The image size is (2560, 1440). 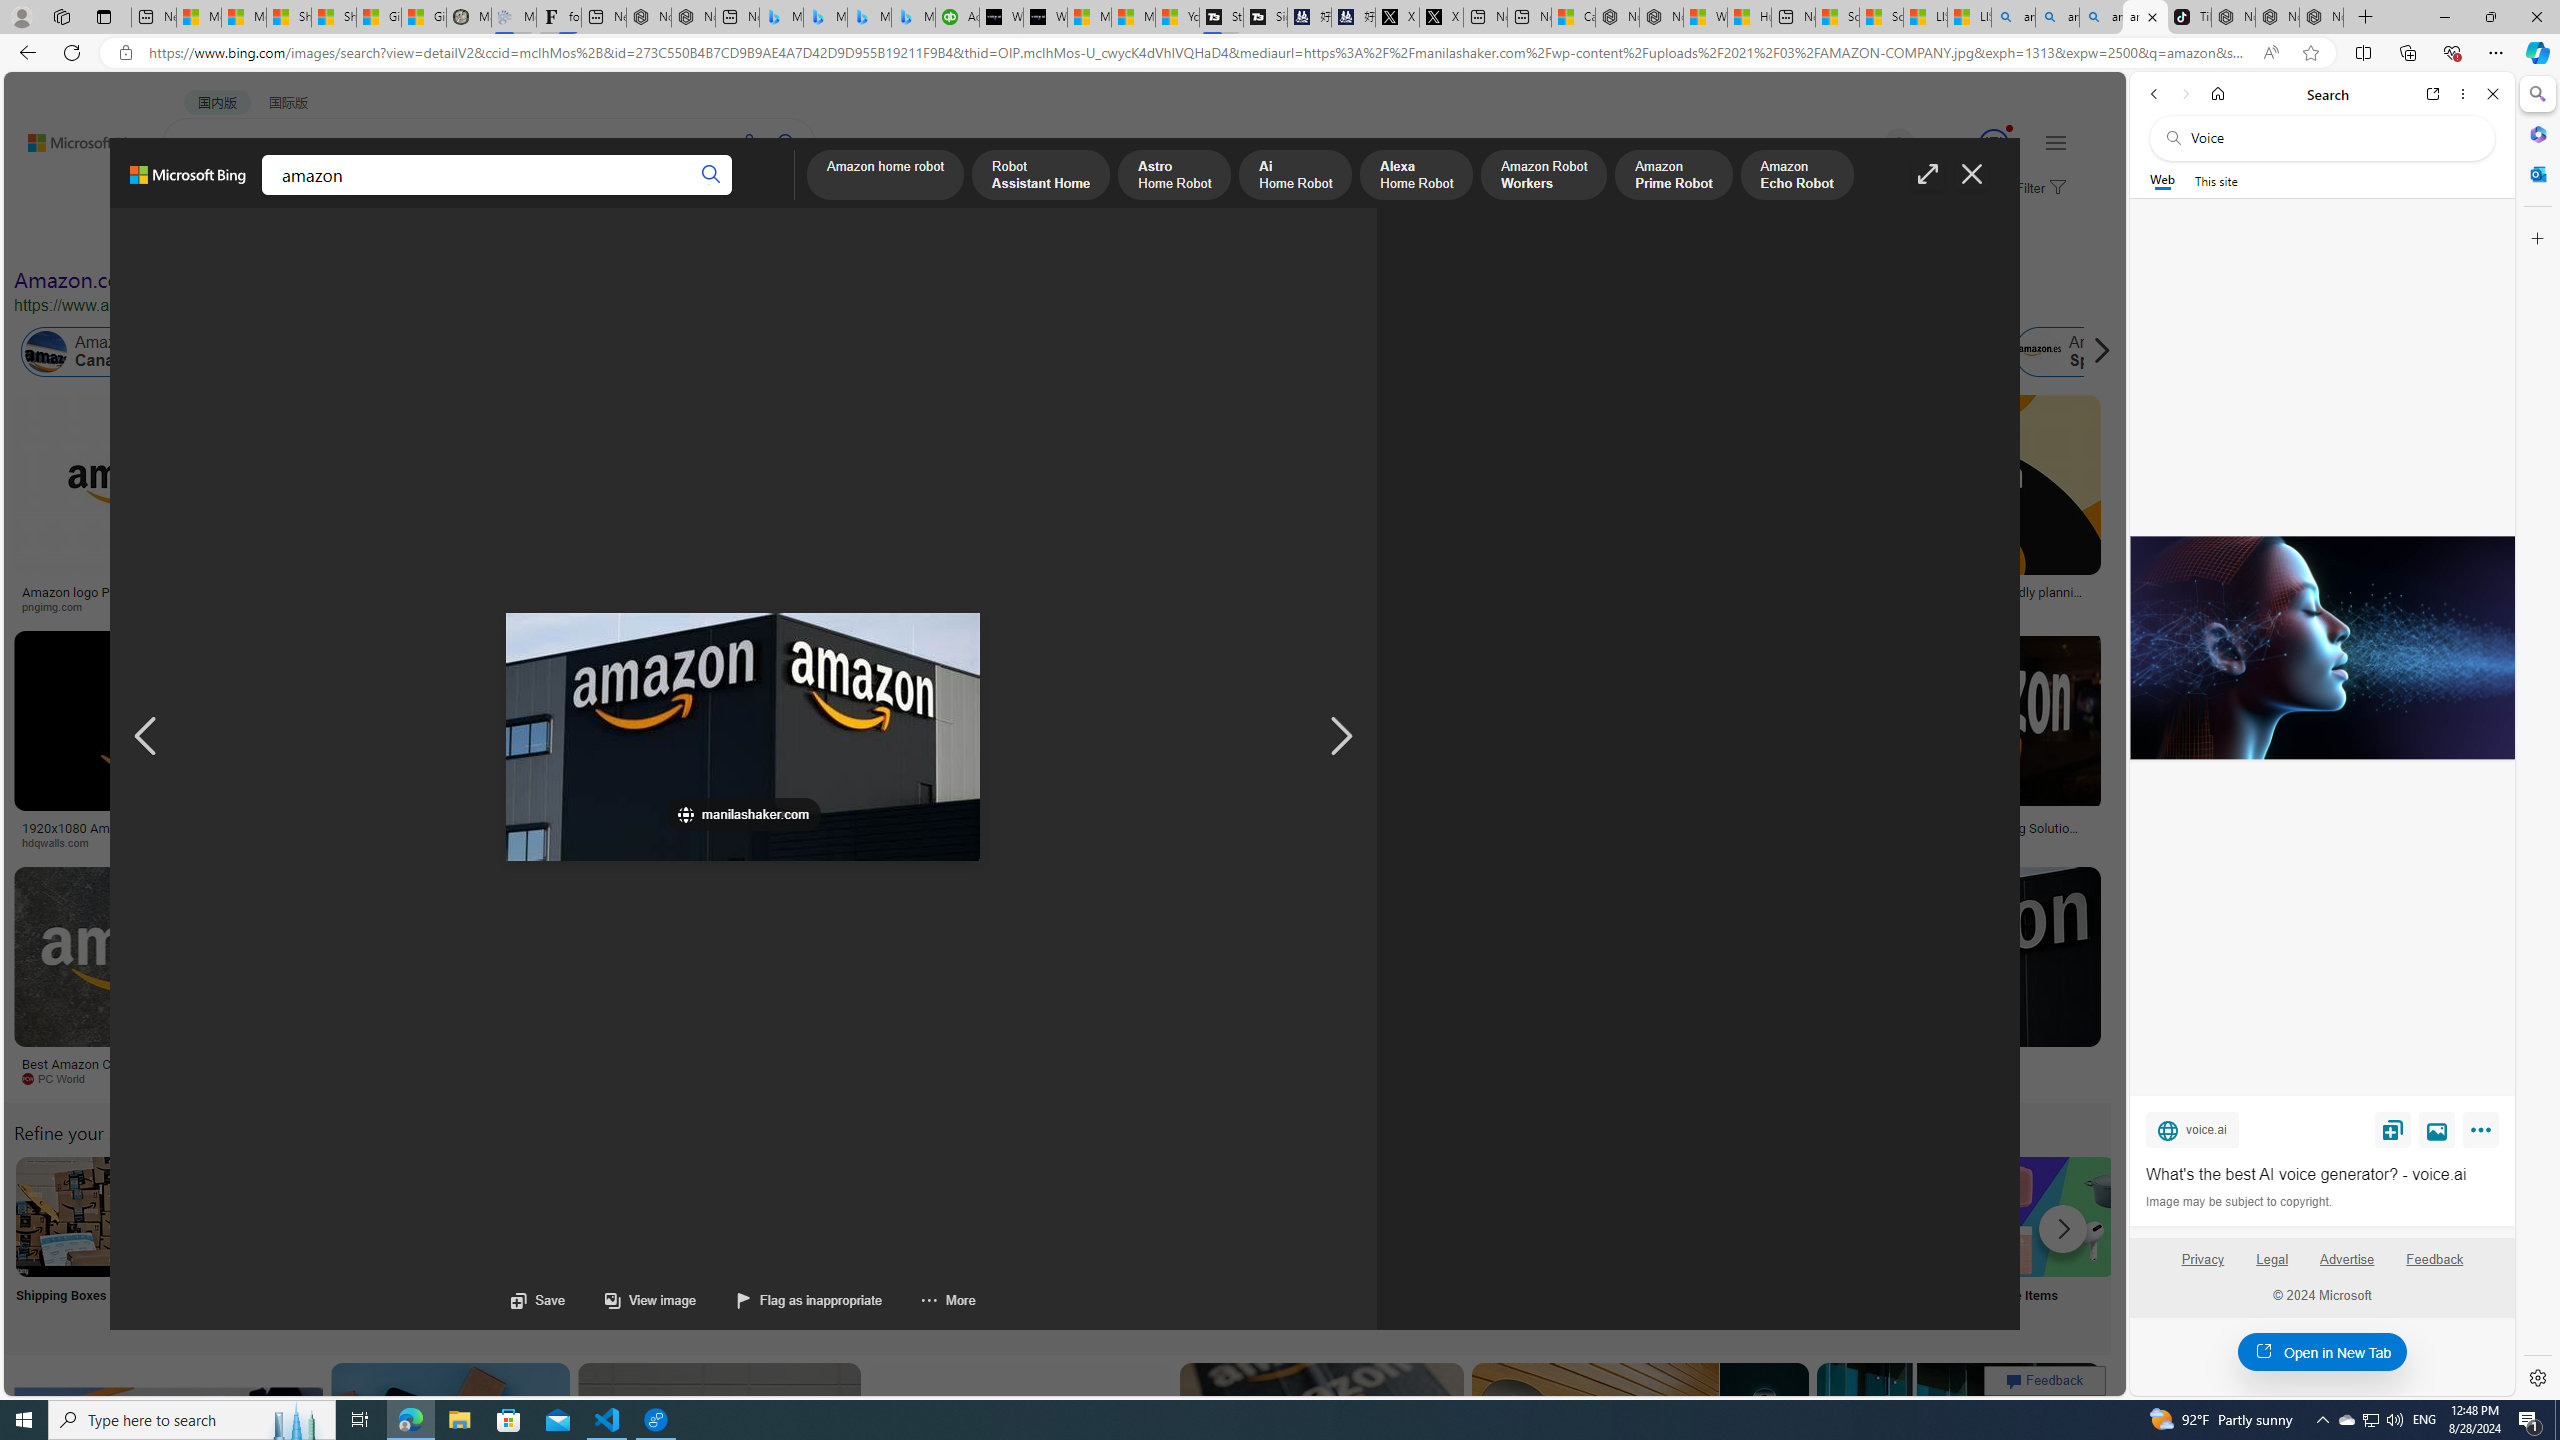 What do you see at coordinates (1597, 842) in the screenshot?
I see `vecteezy.com` at bounding box center [1597, 842].